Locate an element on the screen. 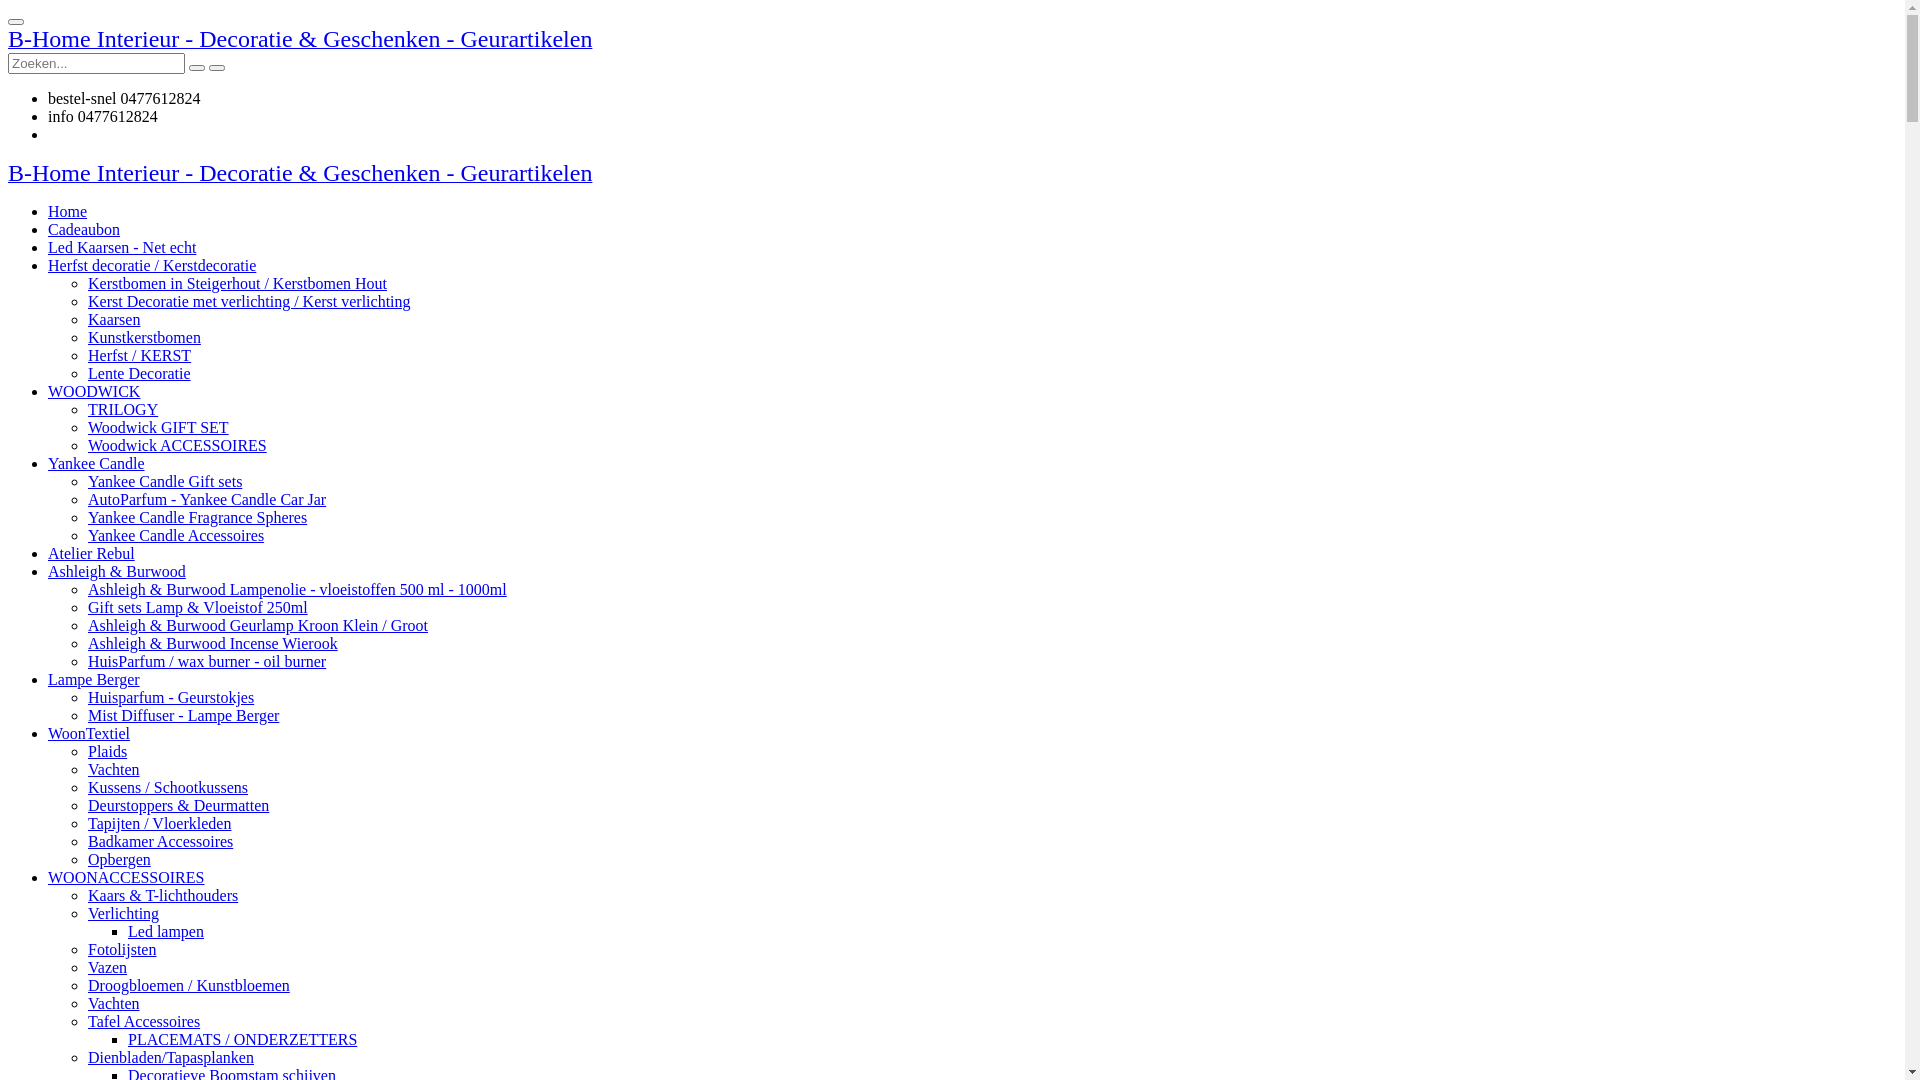  Led Kaarsen - Net echt is located at coordinates (122, 248).